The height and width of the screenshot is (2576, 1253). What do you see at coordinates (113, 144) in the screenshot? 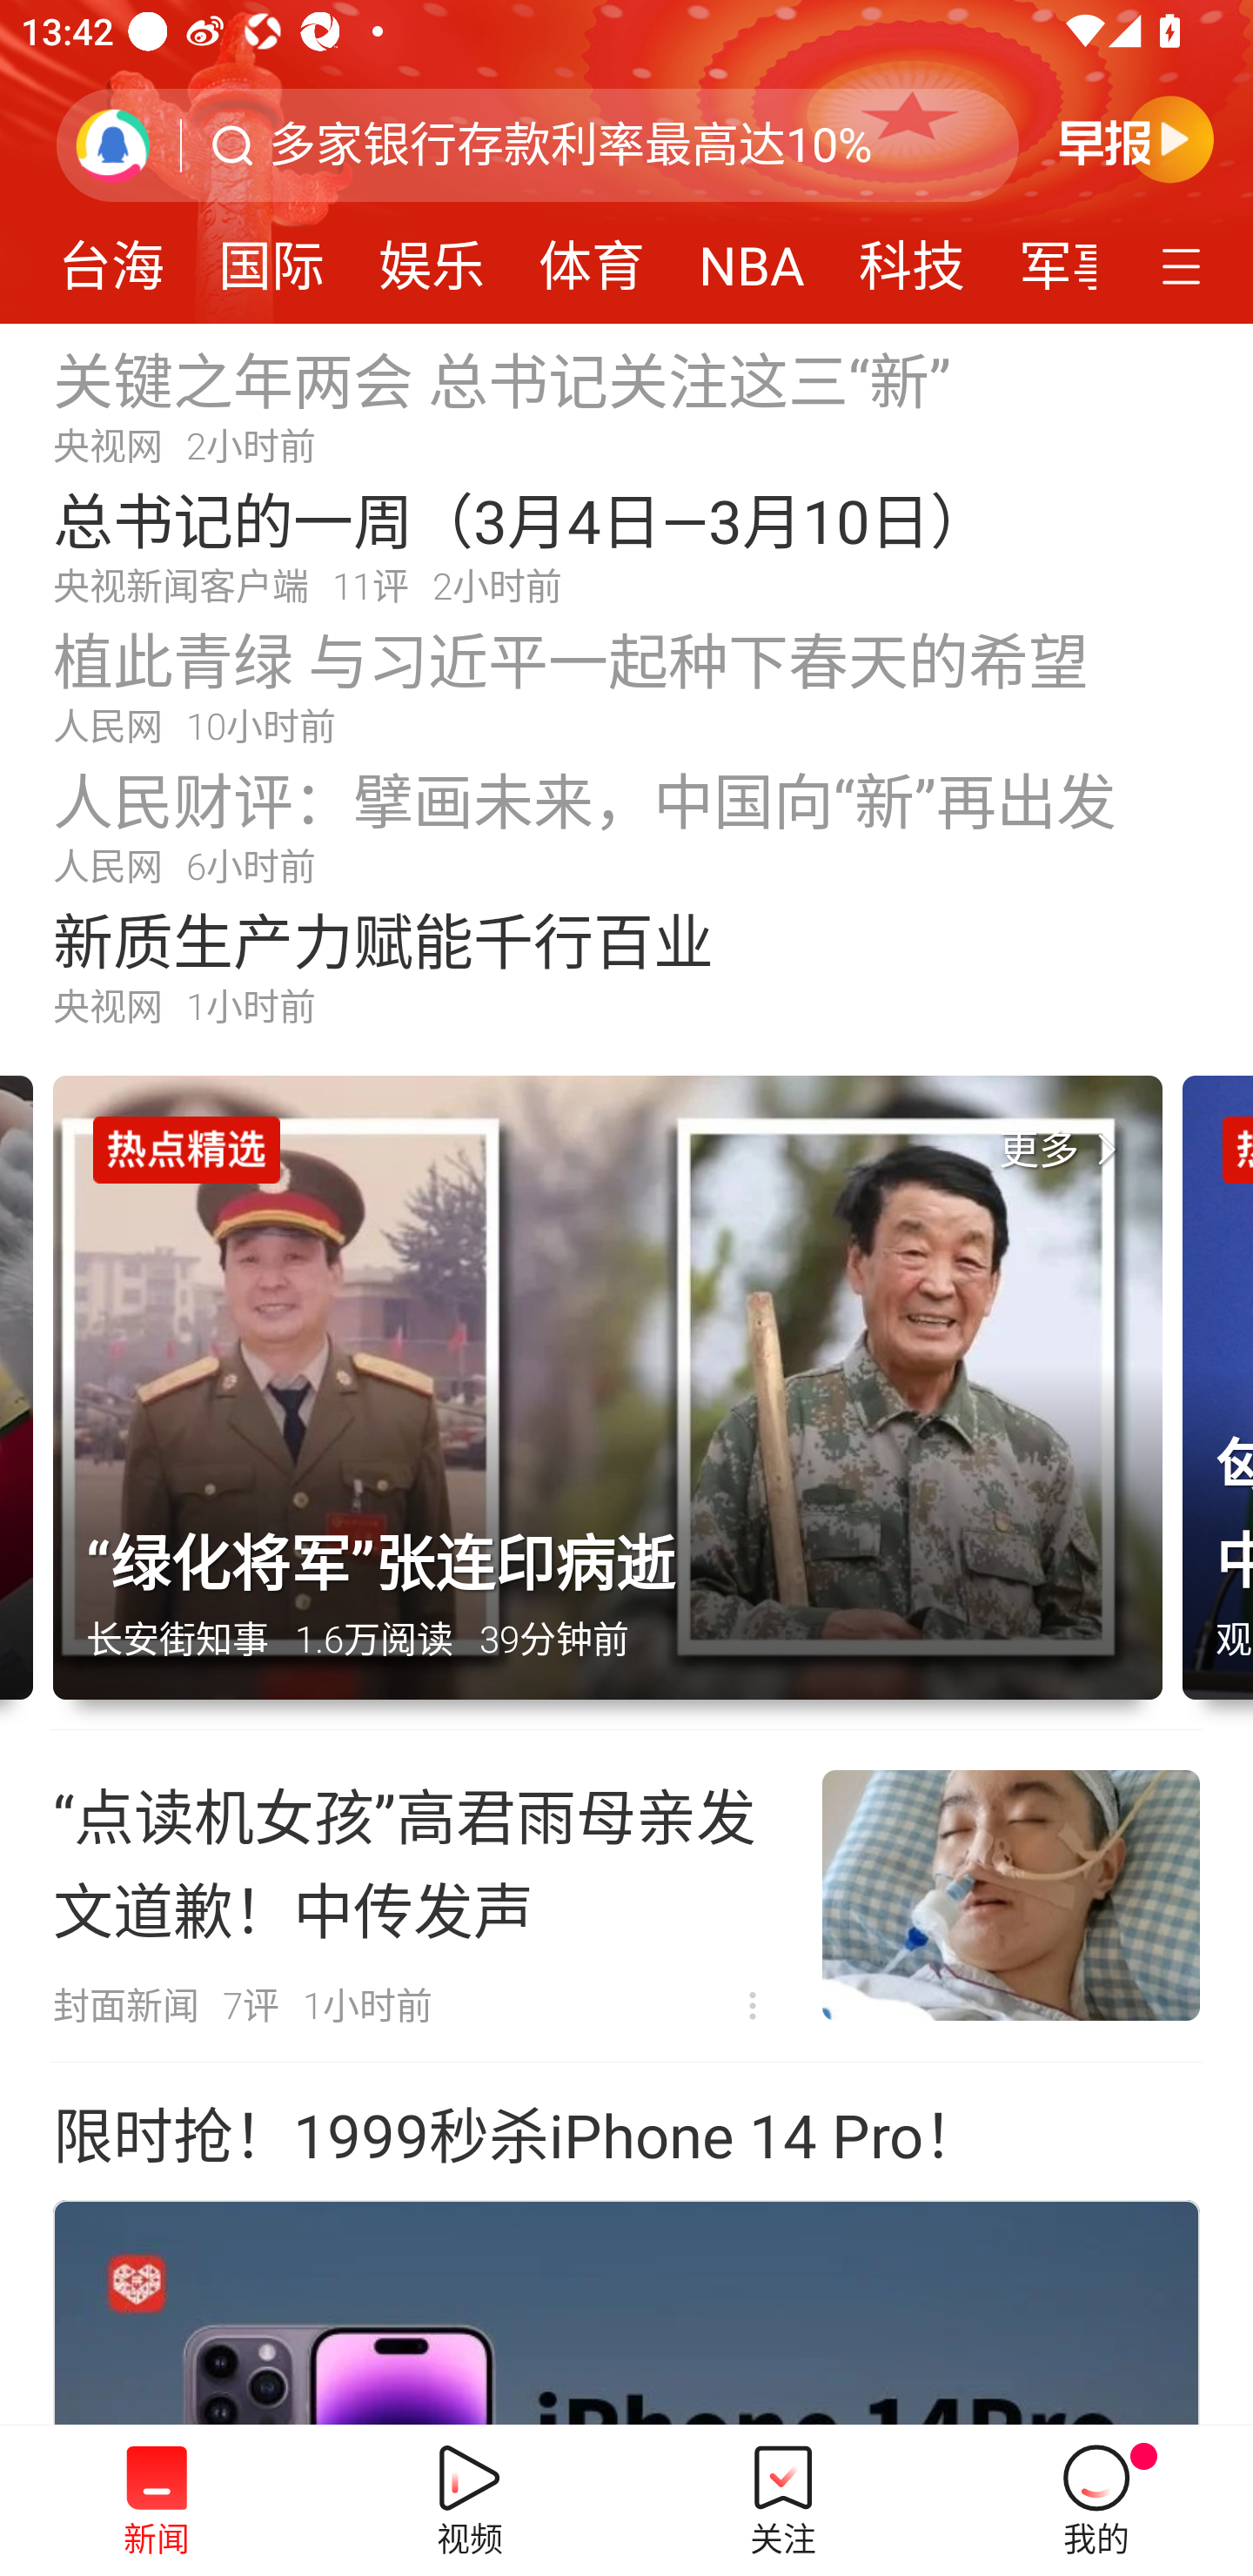
I see `刷新` at bounding box center [113, 144].